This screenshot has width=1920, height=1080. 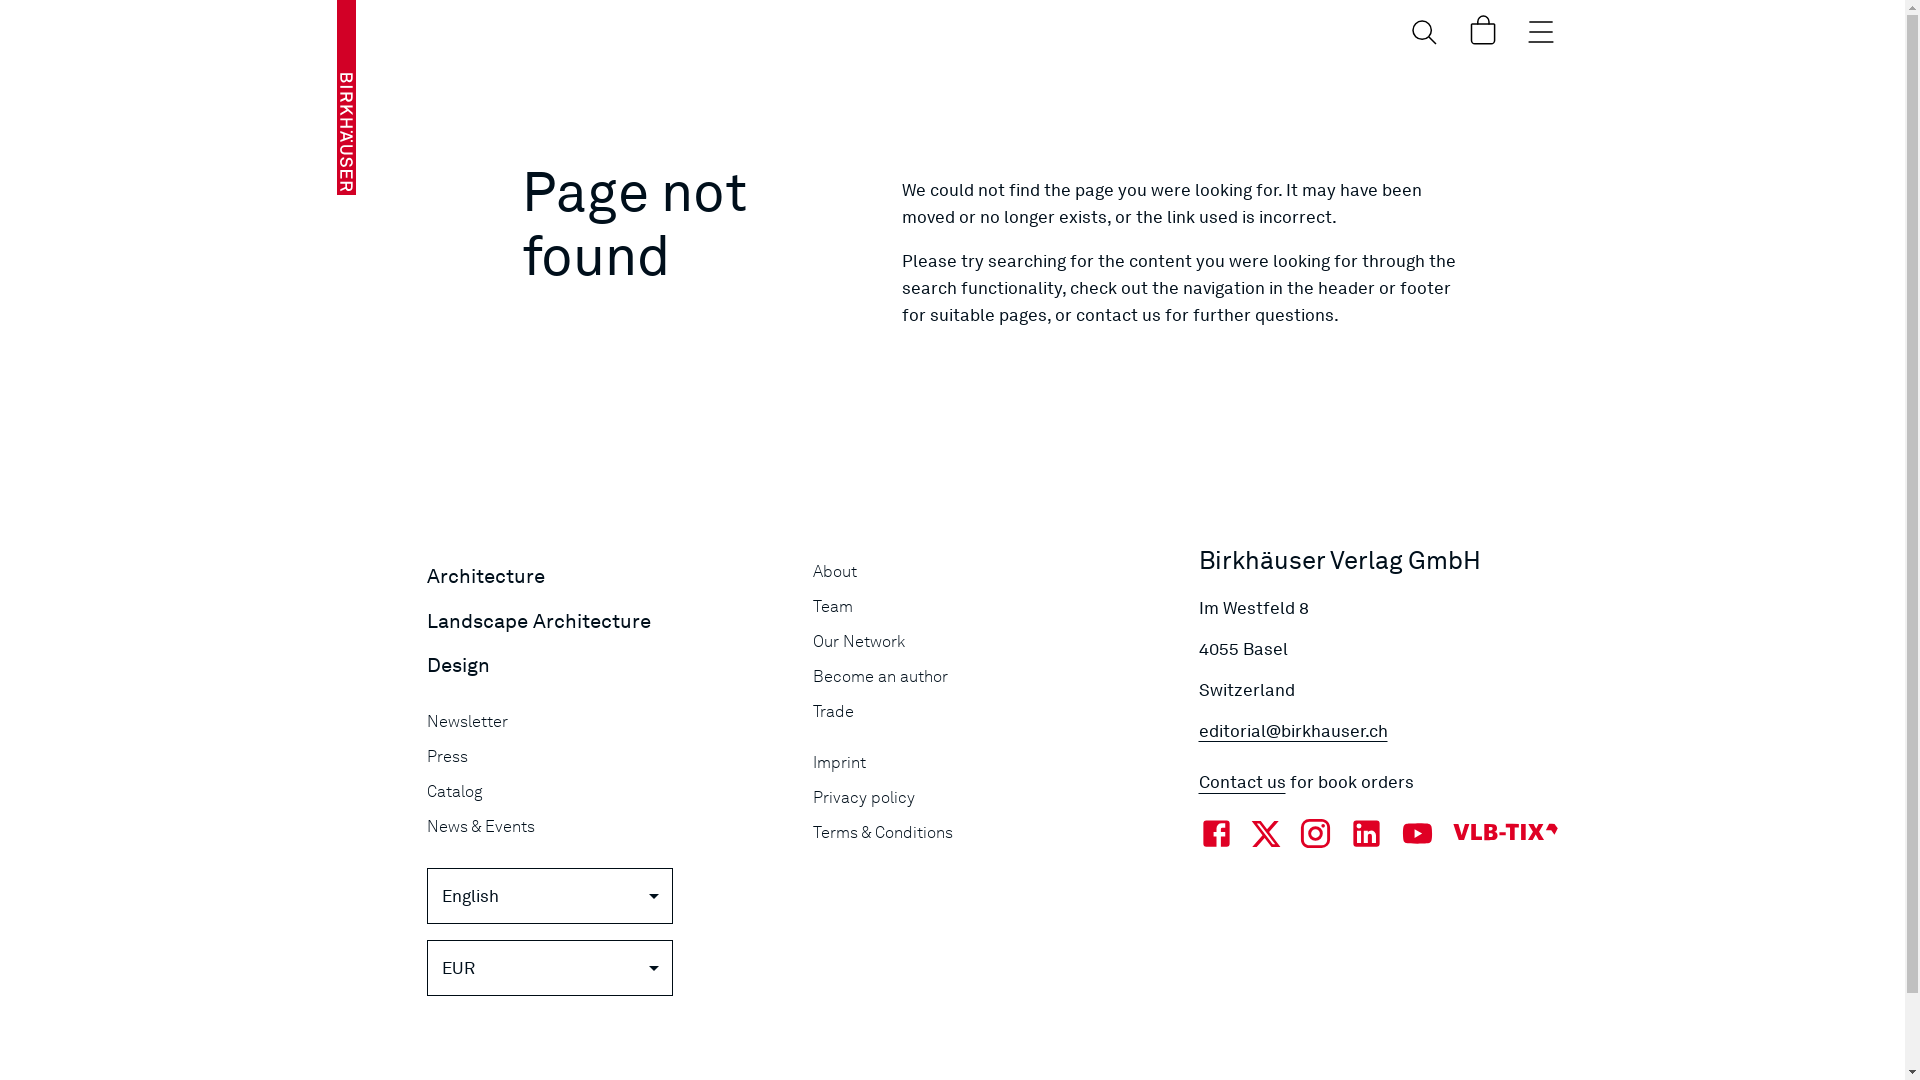 I want to click on Contact us, so click(x=1242, y=782).